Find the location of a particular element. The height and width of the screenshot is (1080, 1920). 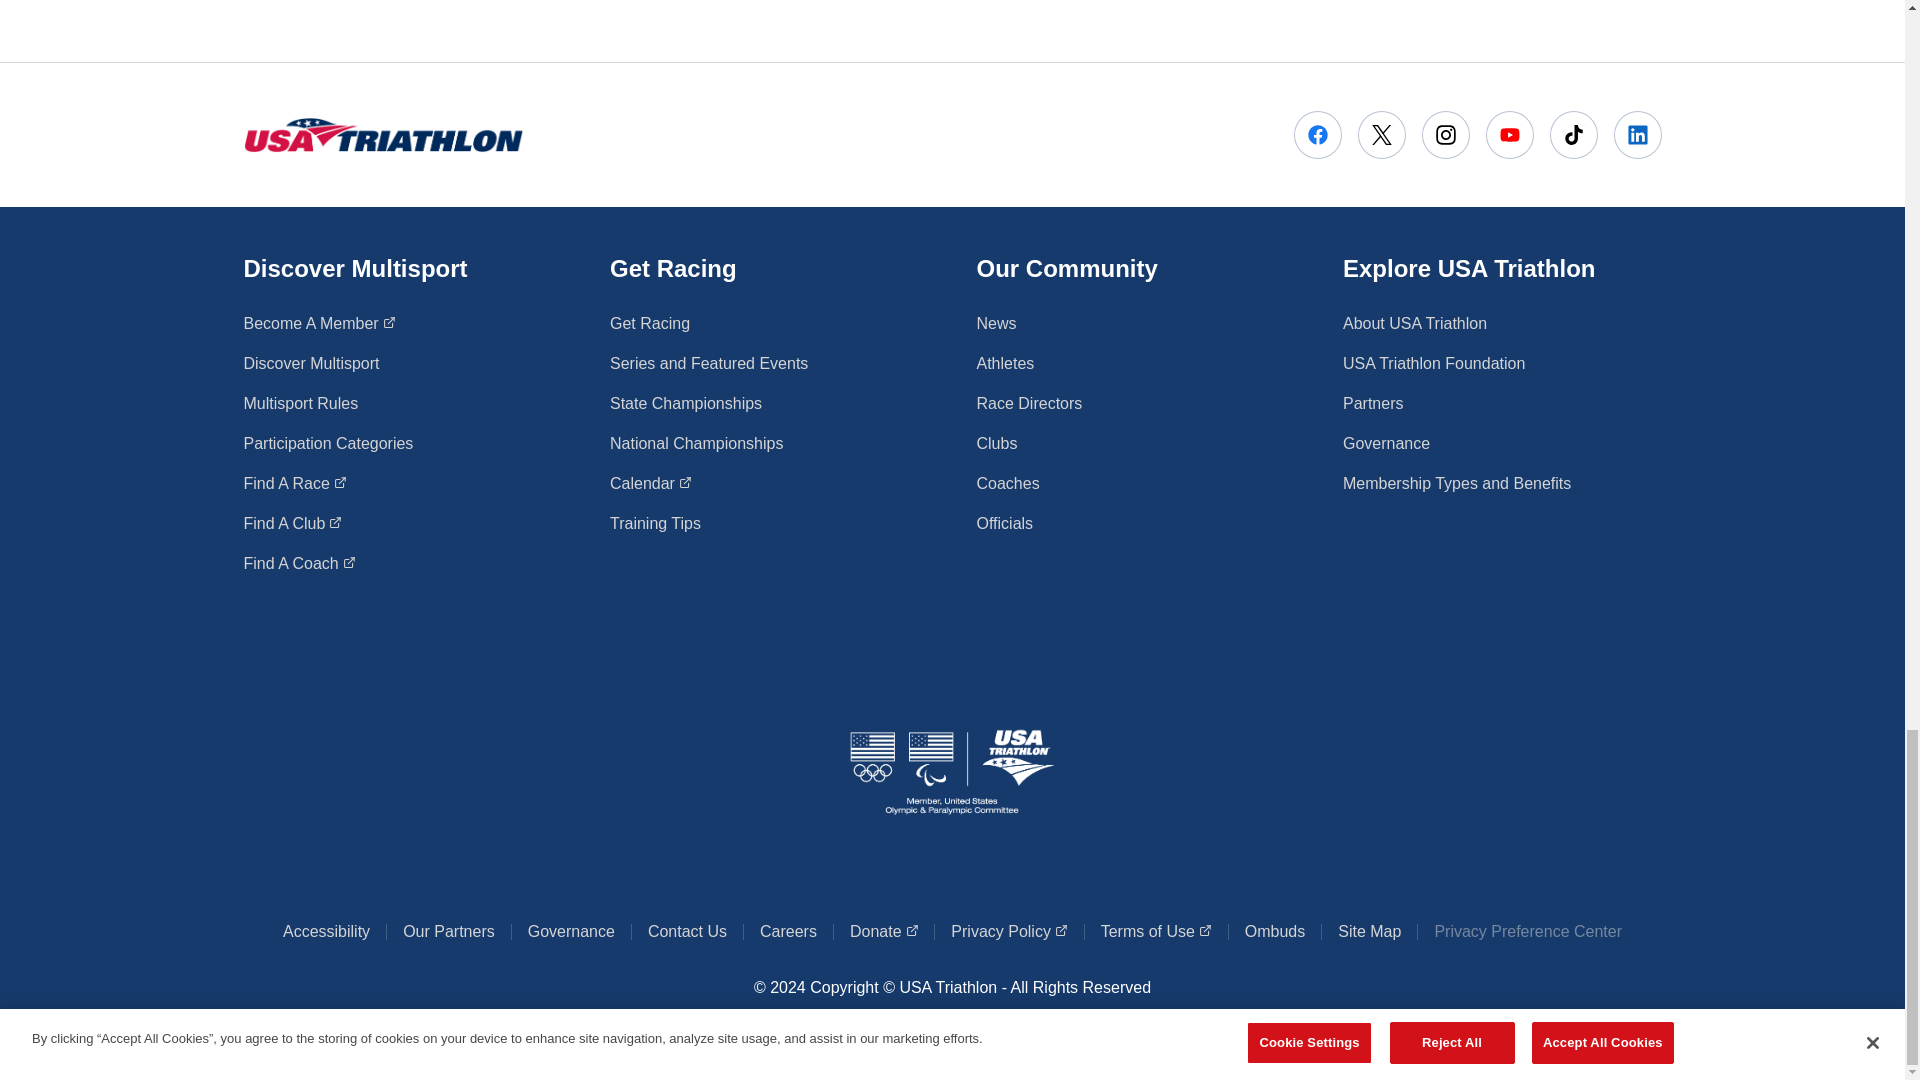

Participation Categories is located at coordinates (312, 364).